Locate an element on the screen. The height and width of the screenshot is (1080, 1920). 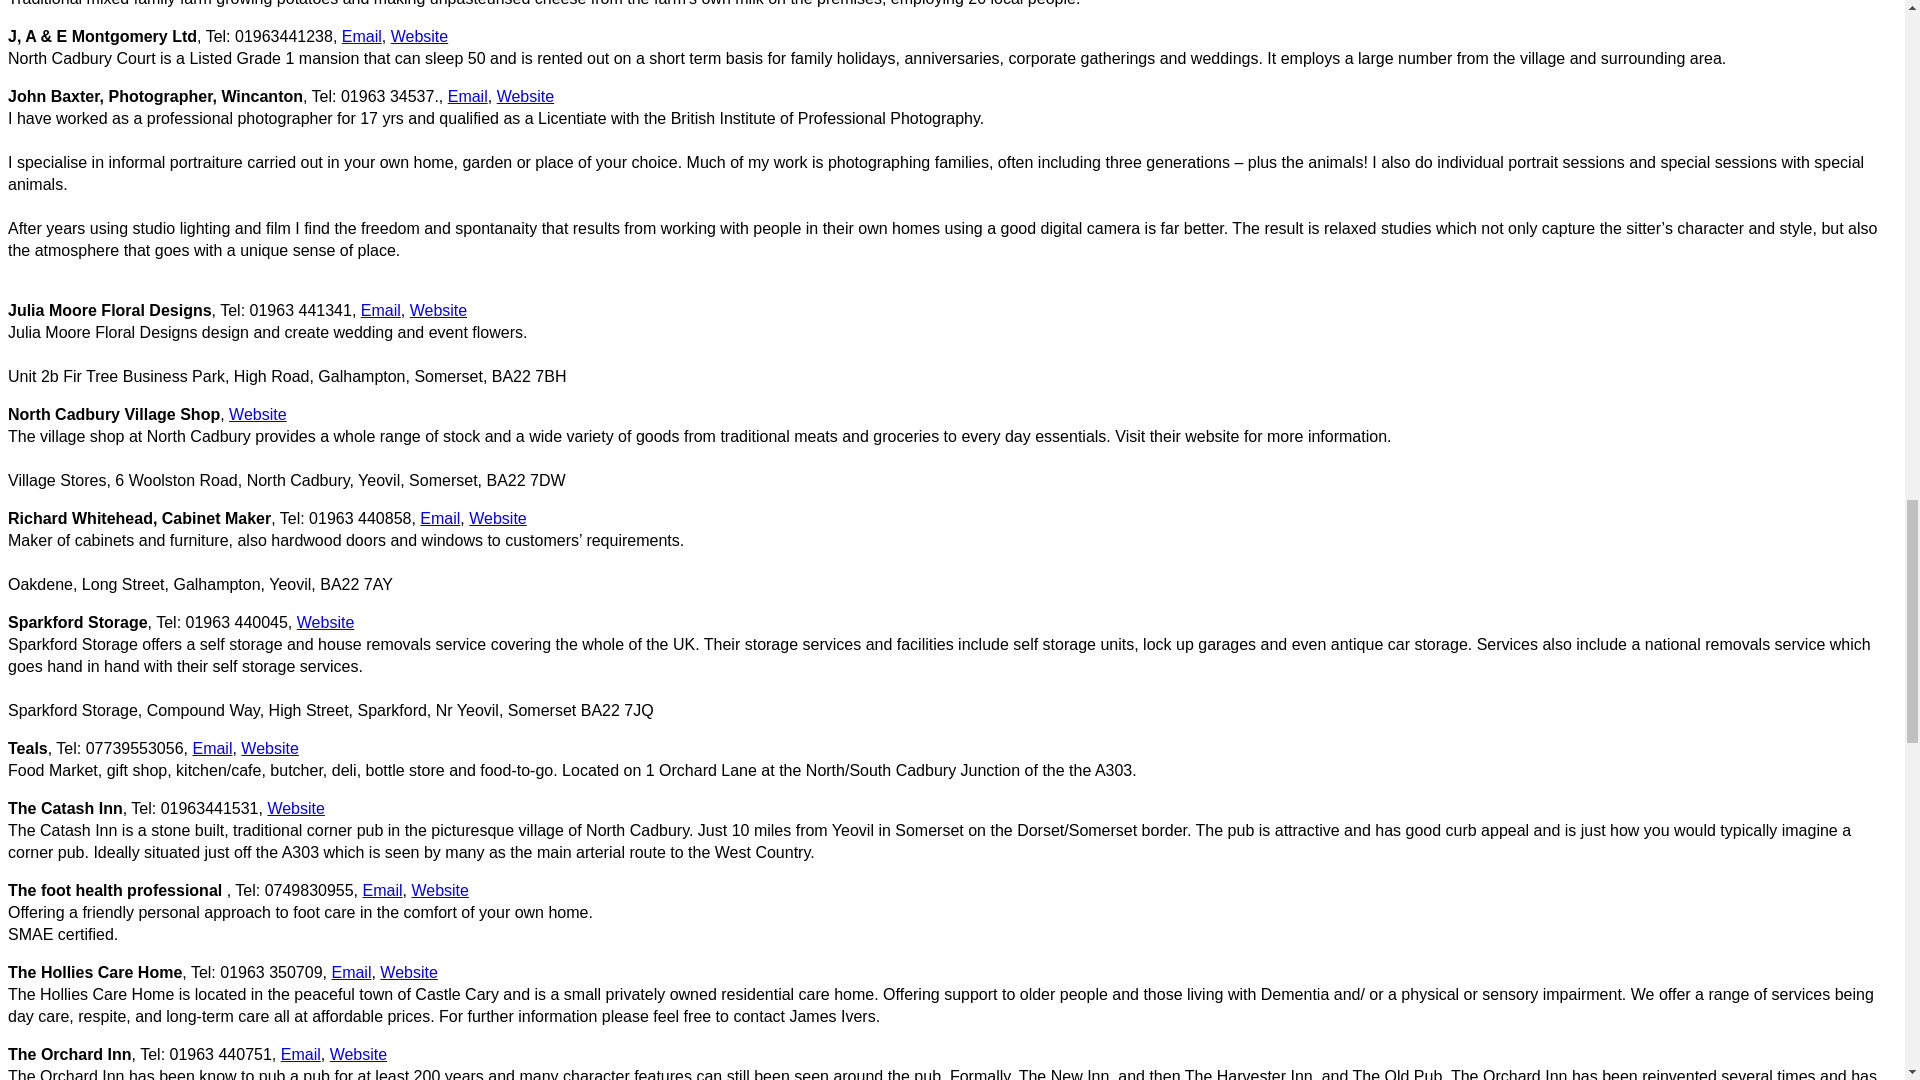
Email is located at coordinates (362, 36).